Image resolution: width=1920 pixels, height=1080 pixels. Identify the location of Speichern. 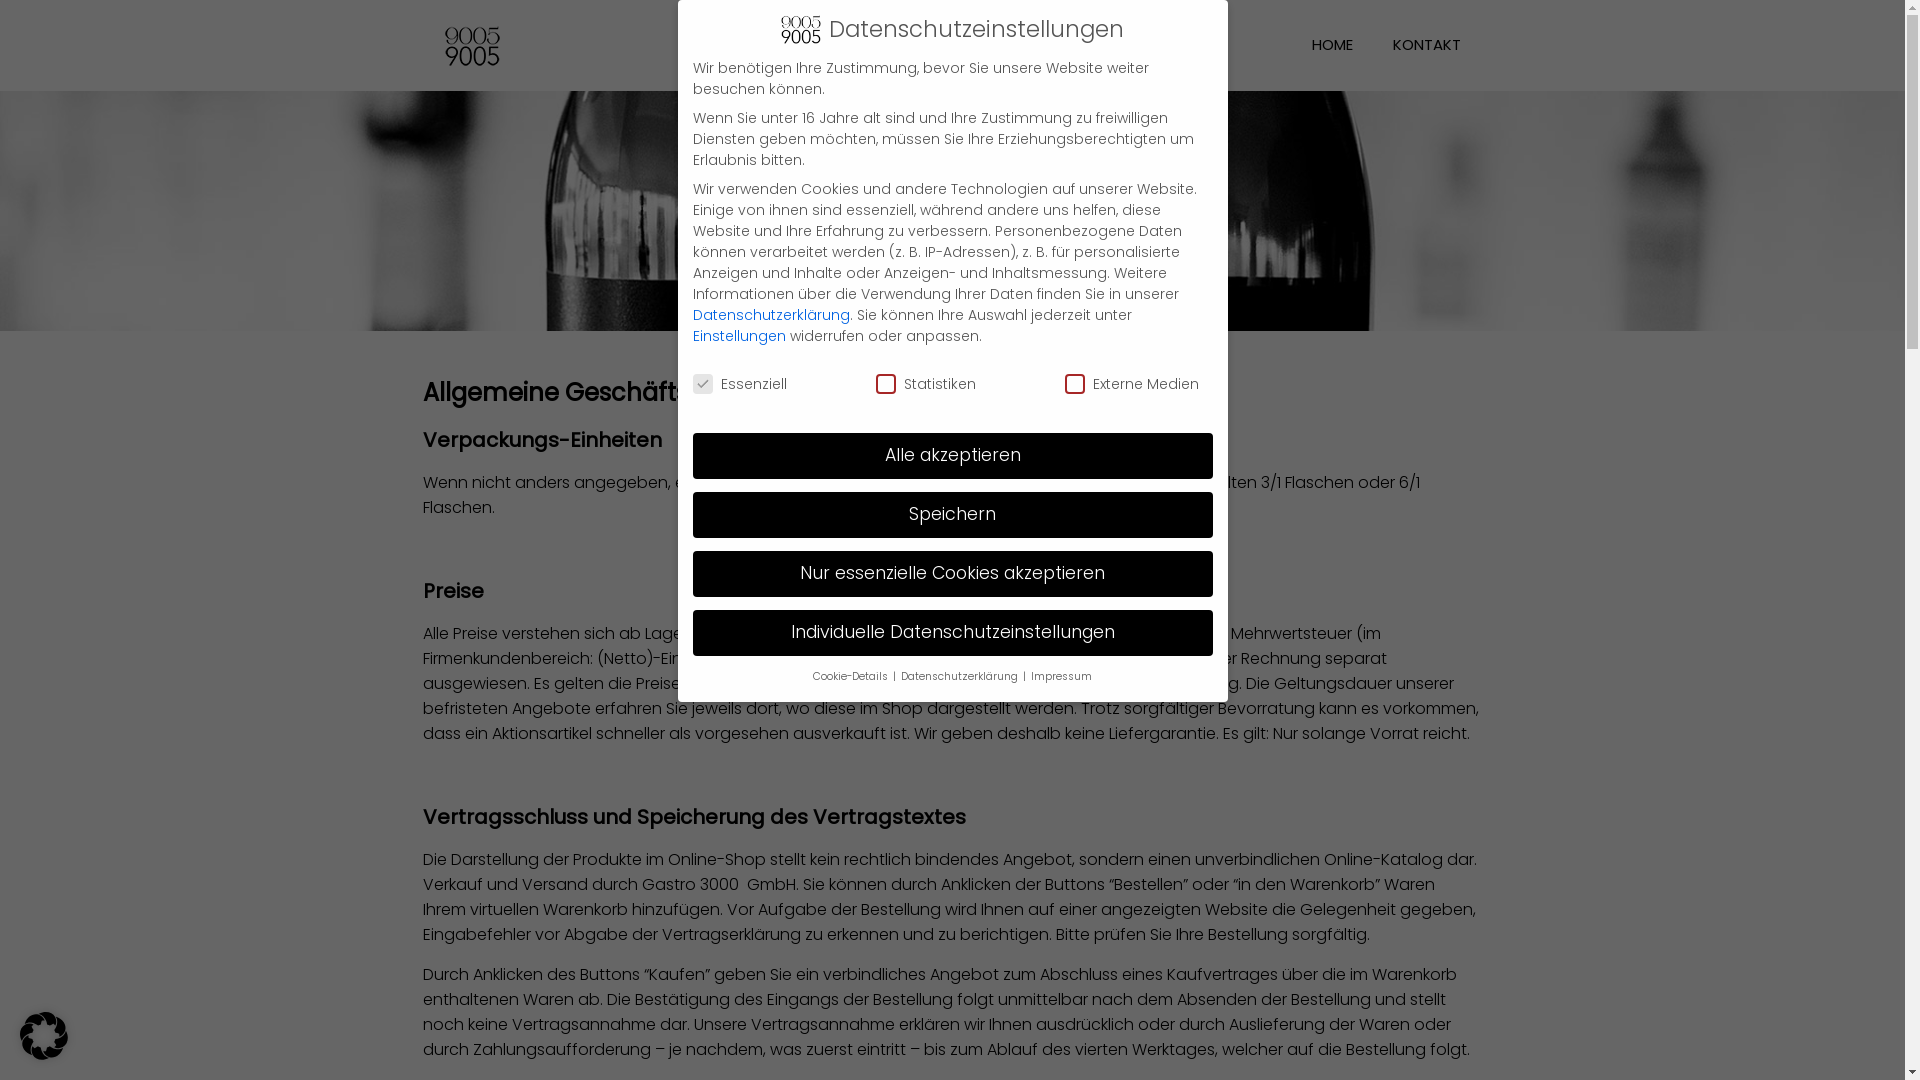
(952, 515).